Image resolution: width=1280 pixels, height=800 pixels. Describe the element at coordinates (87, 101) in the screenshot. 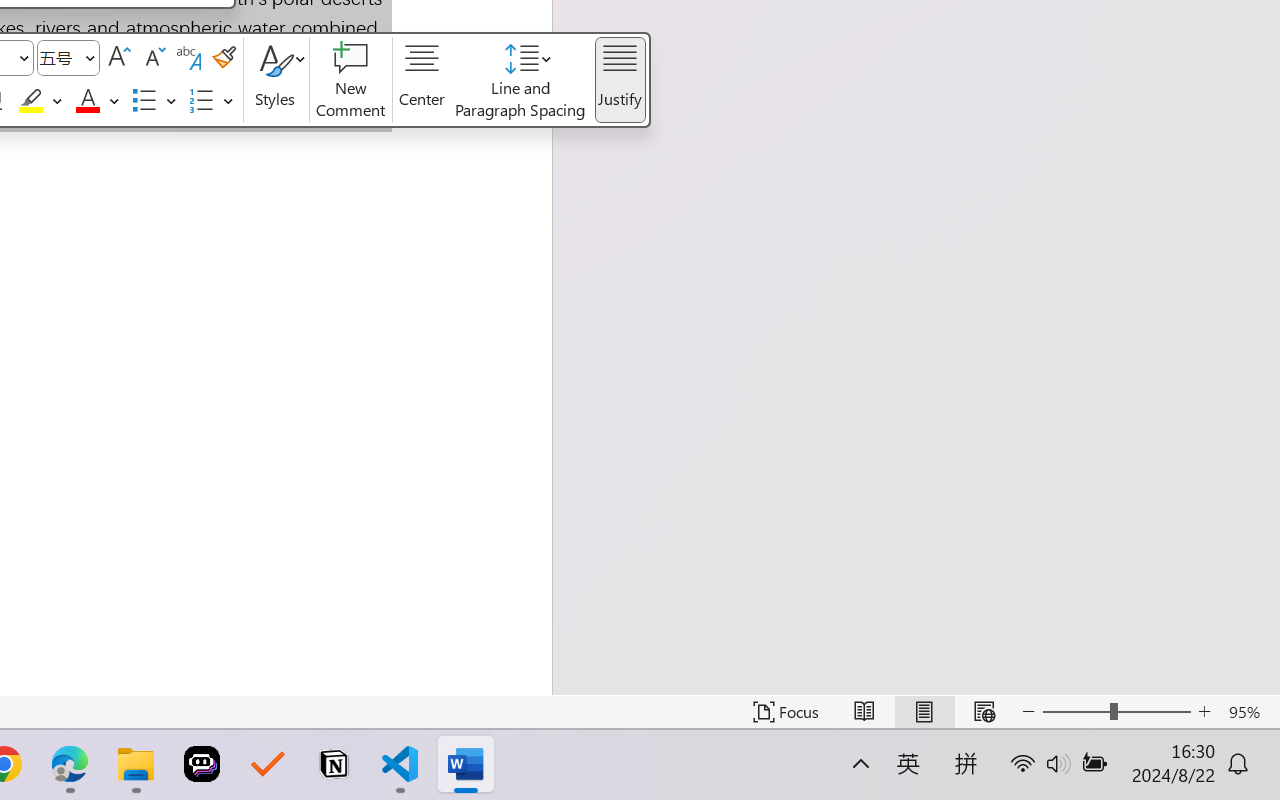

I see `Font Color Red` at that location.